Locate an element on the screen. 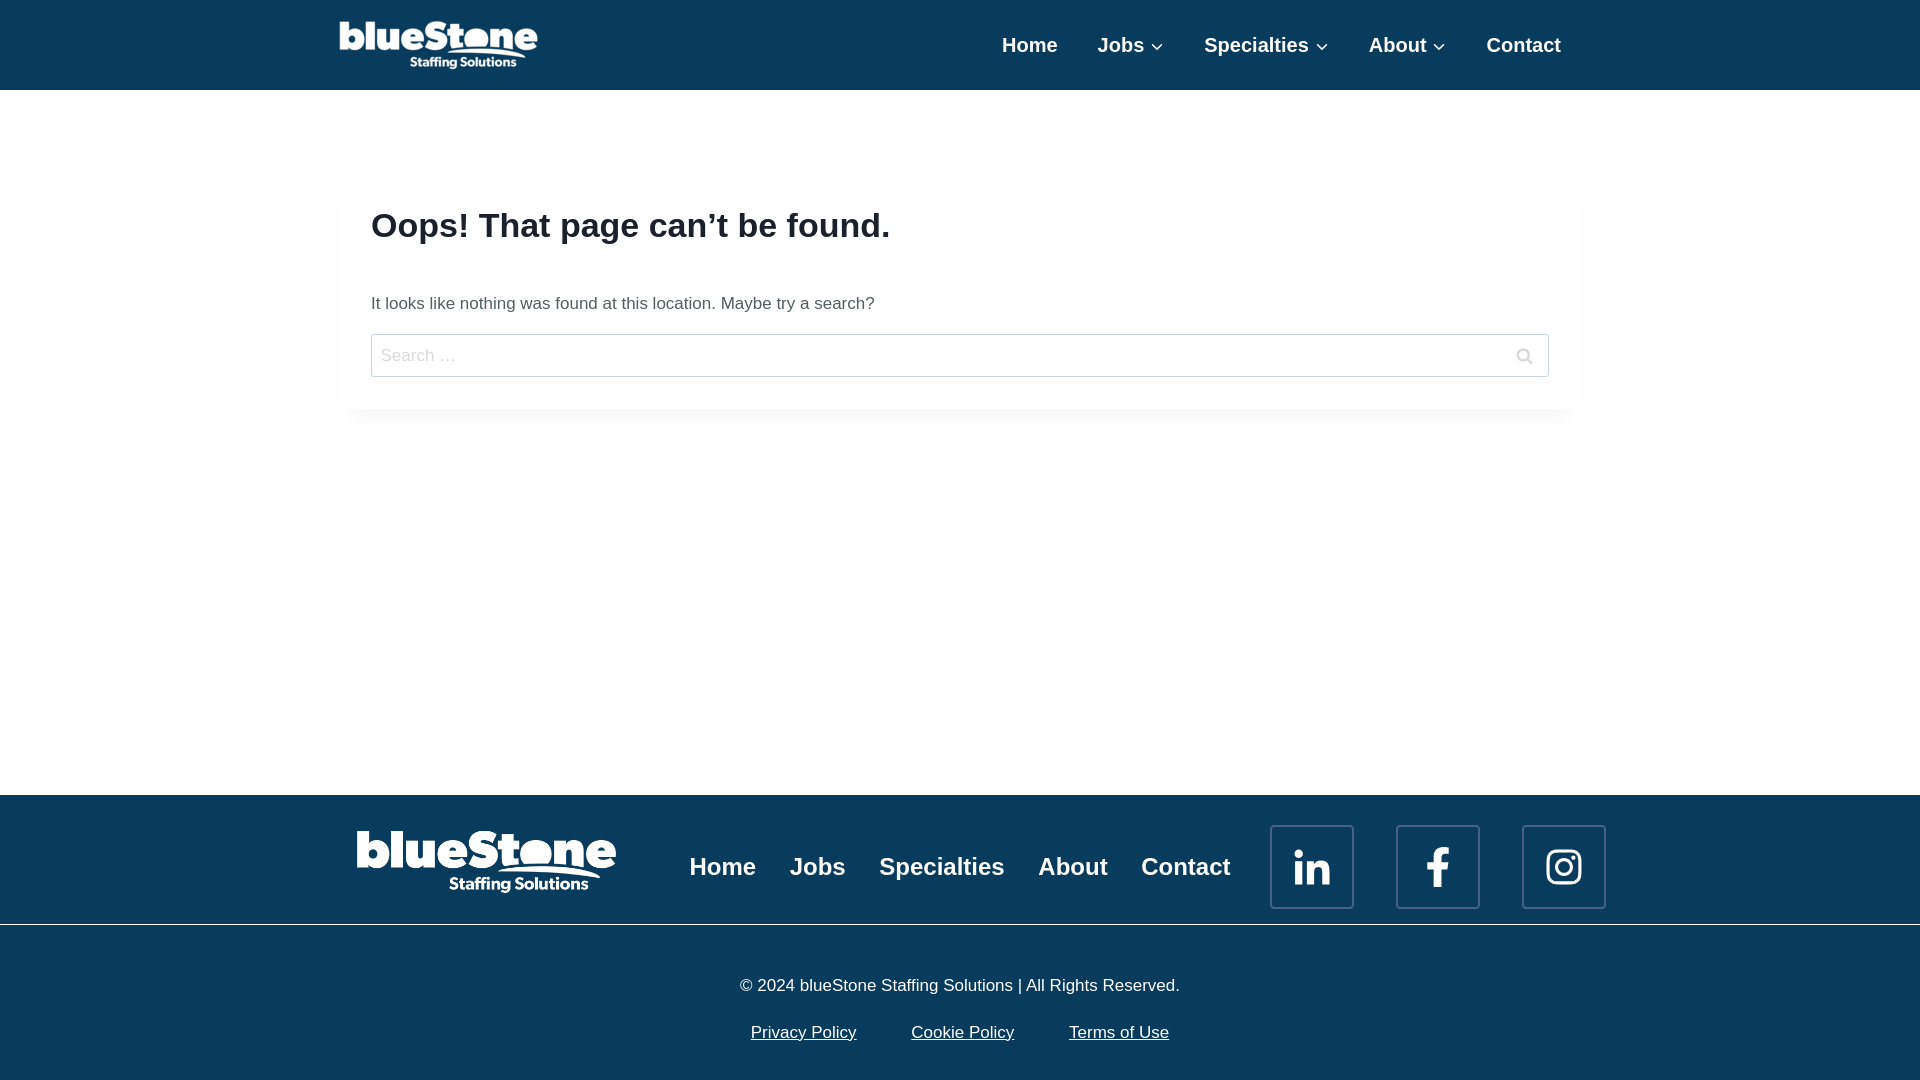  Privacy Policy is located at coordinates (803, 1032).